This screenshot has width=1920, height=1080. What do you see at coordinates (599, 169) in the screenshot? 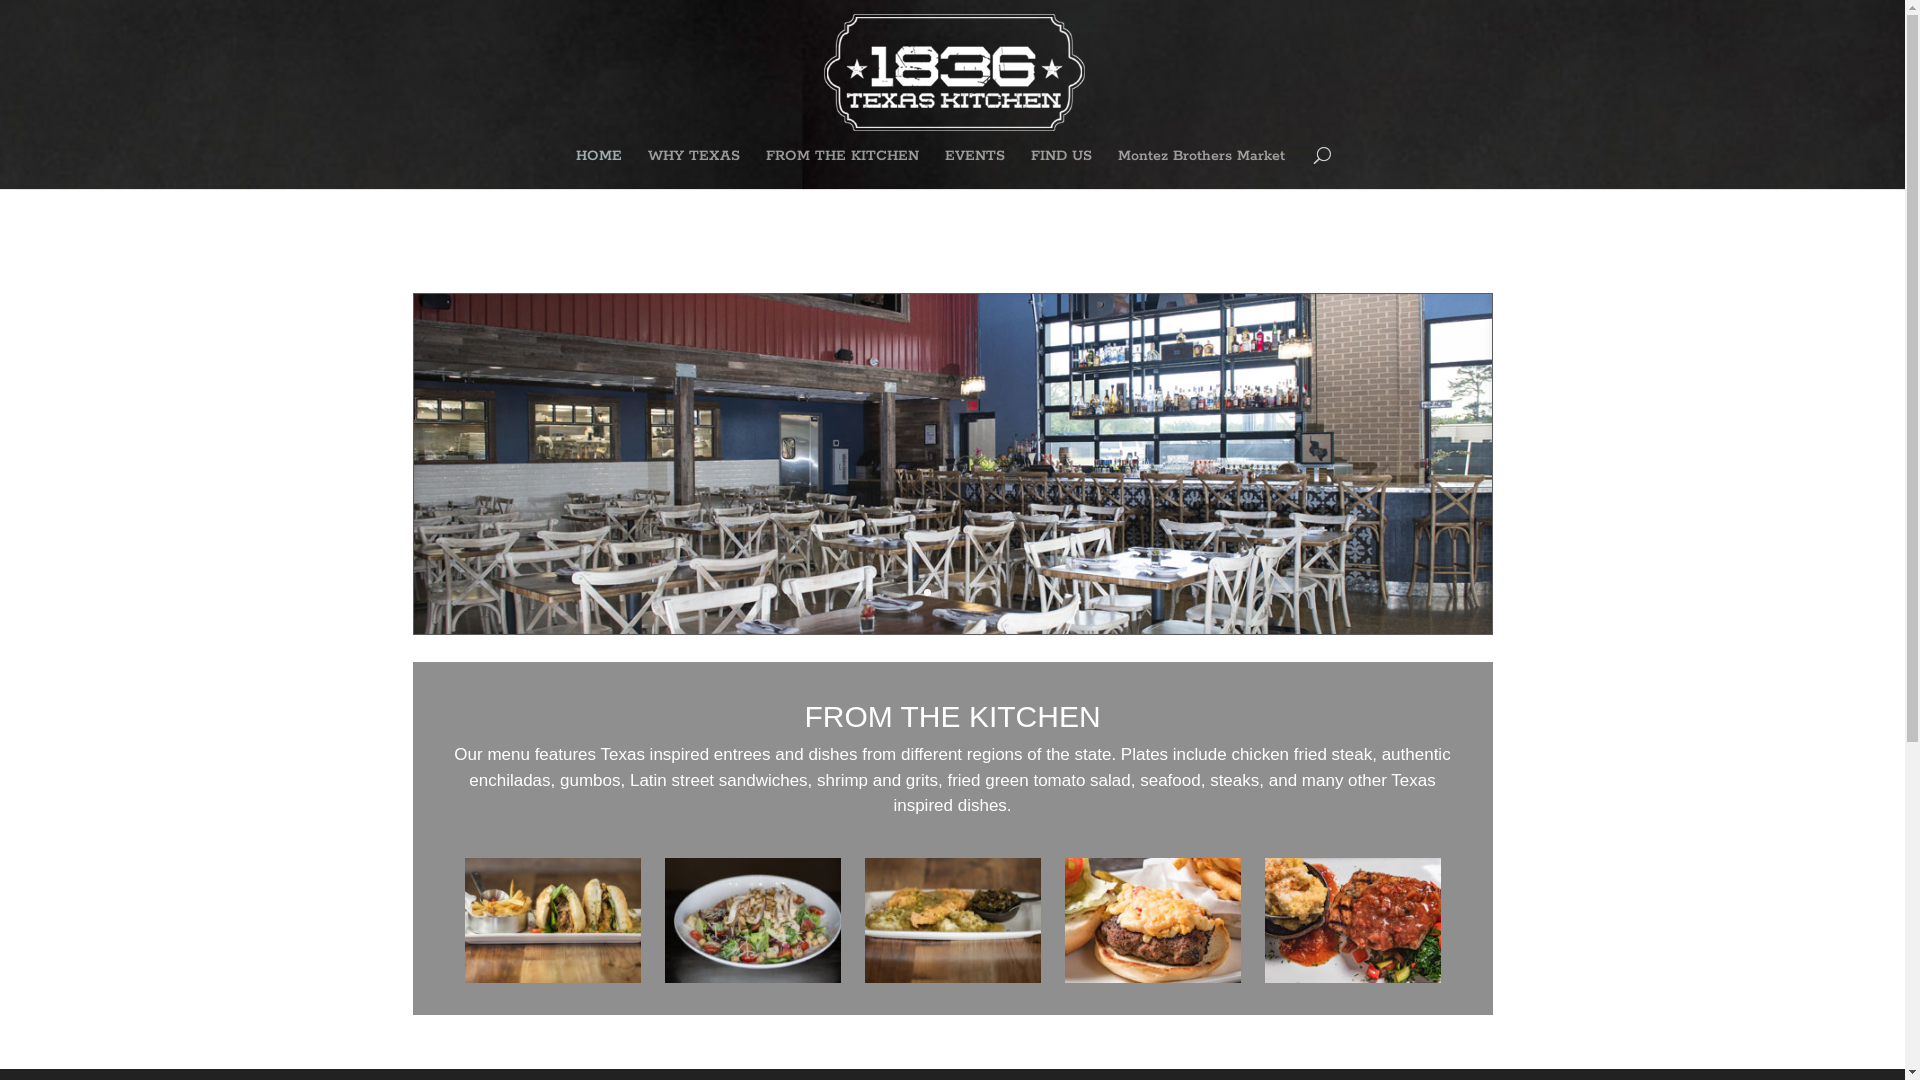
I see `HOME` at bounding box center [599, 169].